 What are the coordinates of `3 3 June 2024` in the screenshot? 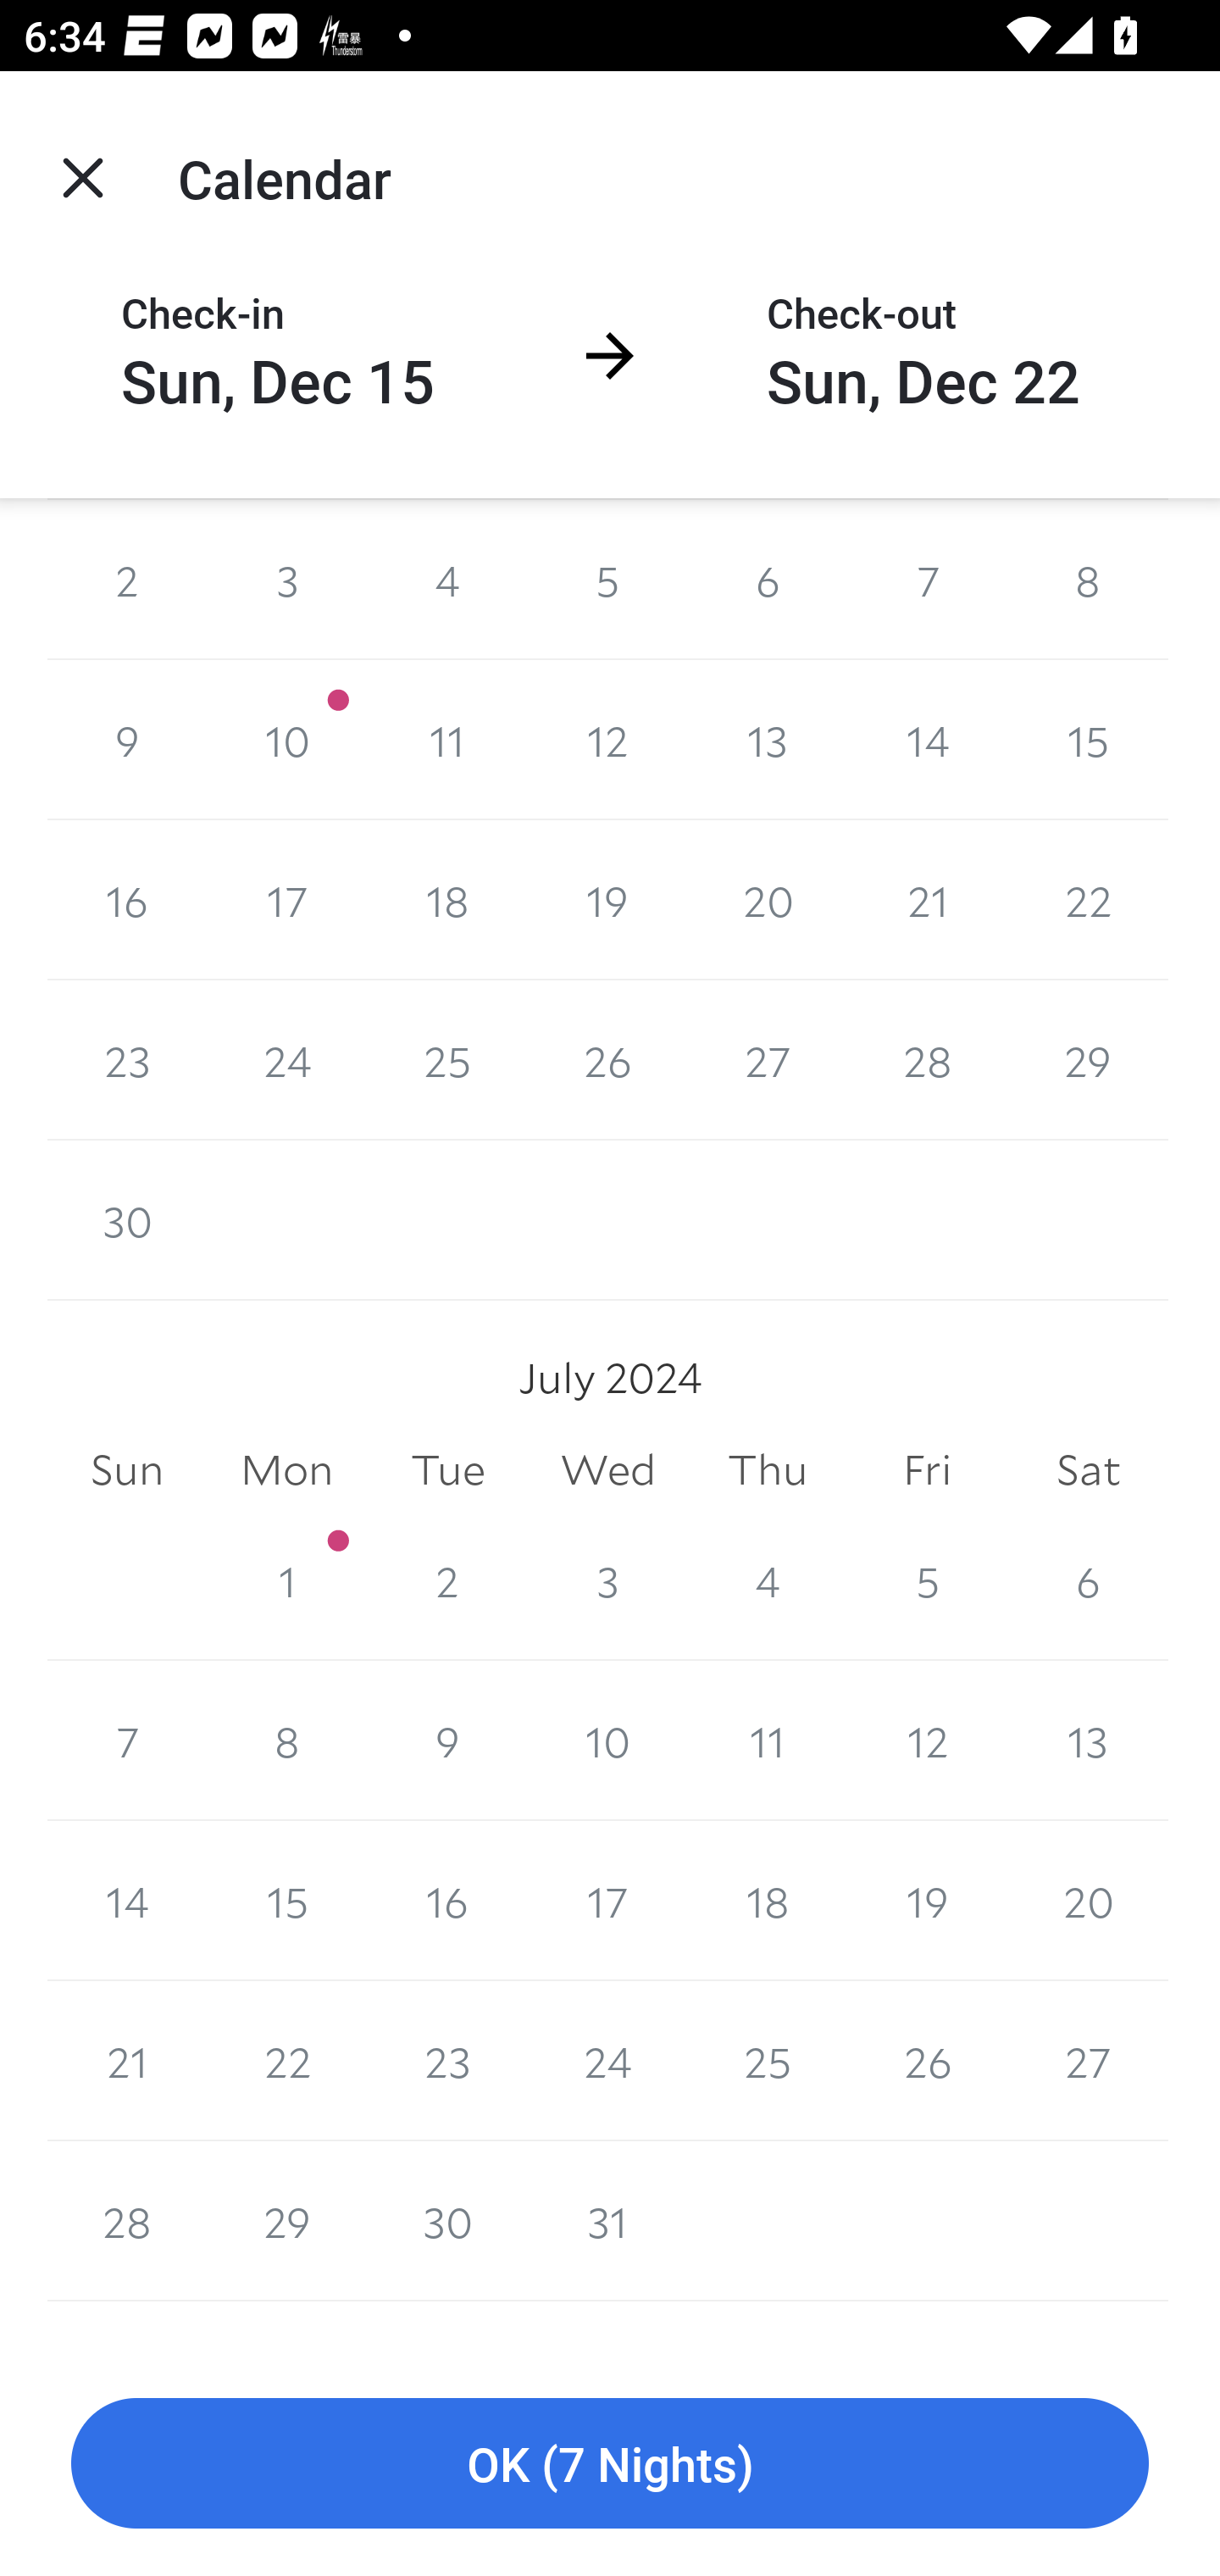 It's located at (286, 580).